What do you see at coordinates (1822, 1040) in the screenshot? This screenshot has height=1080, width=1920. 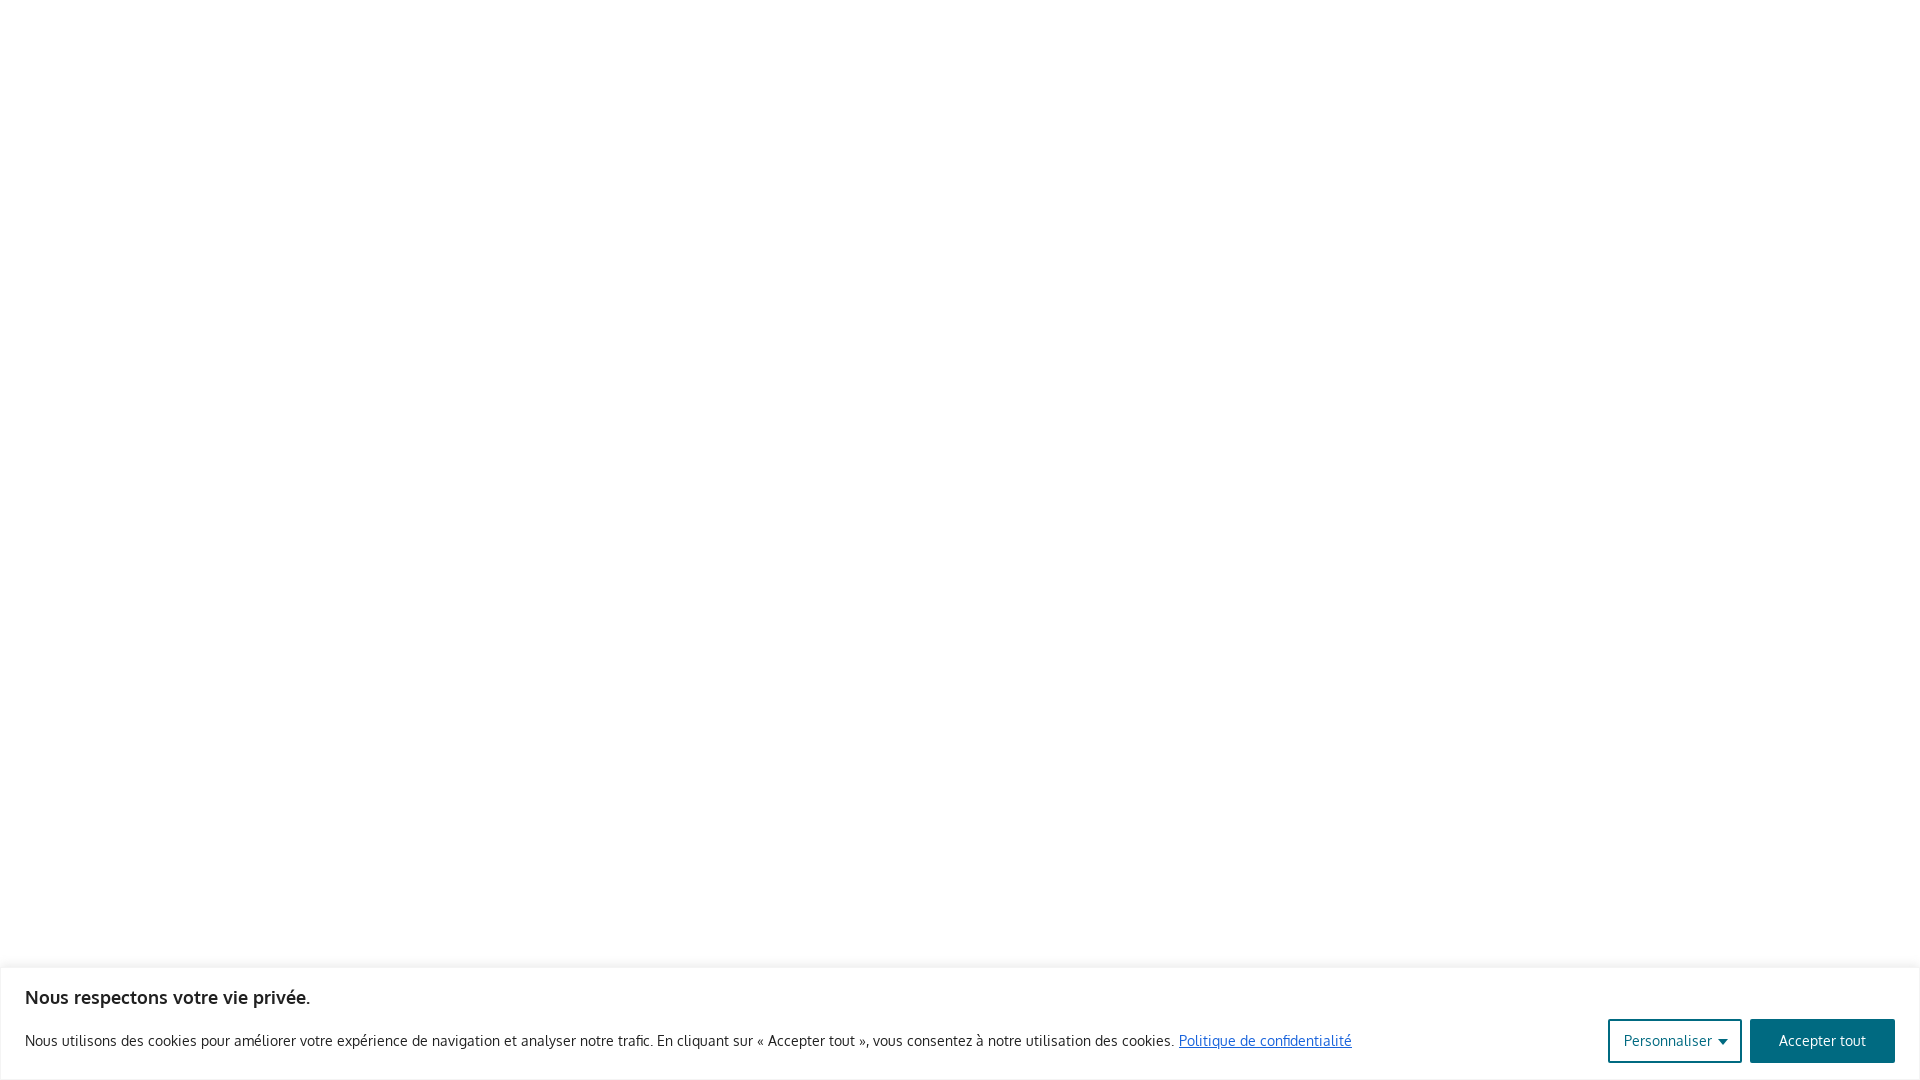 I see `Accepter tout` at bounding box center [1822, 1040].